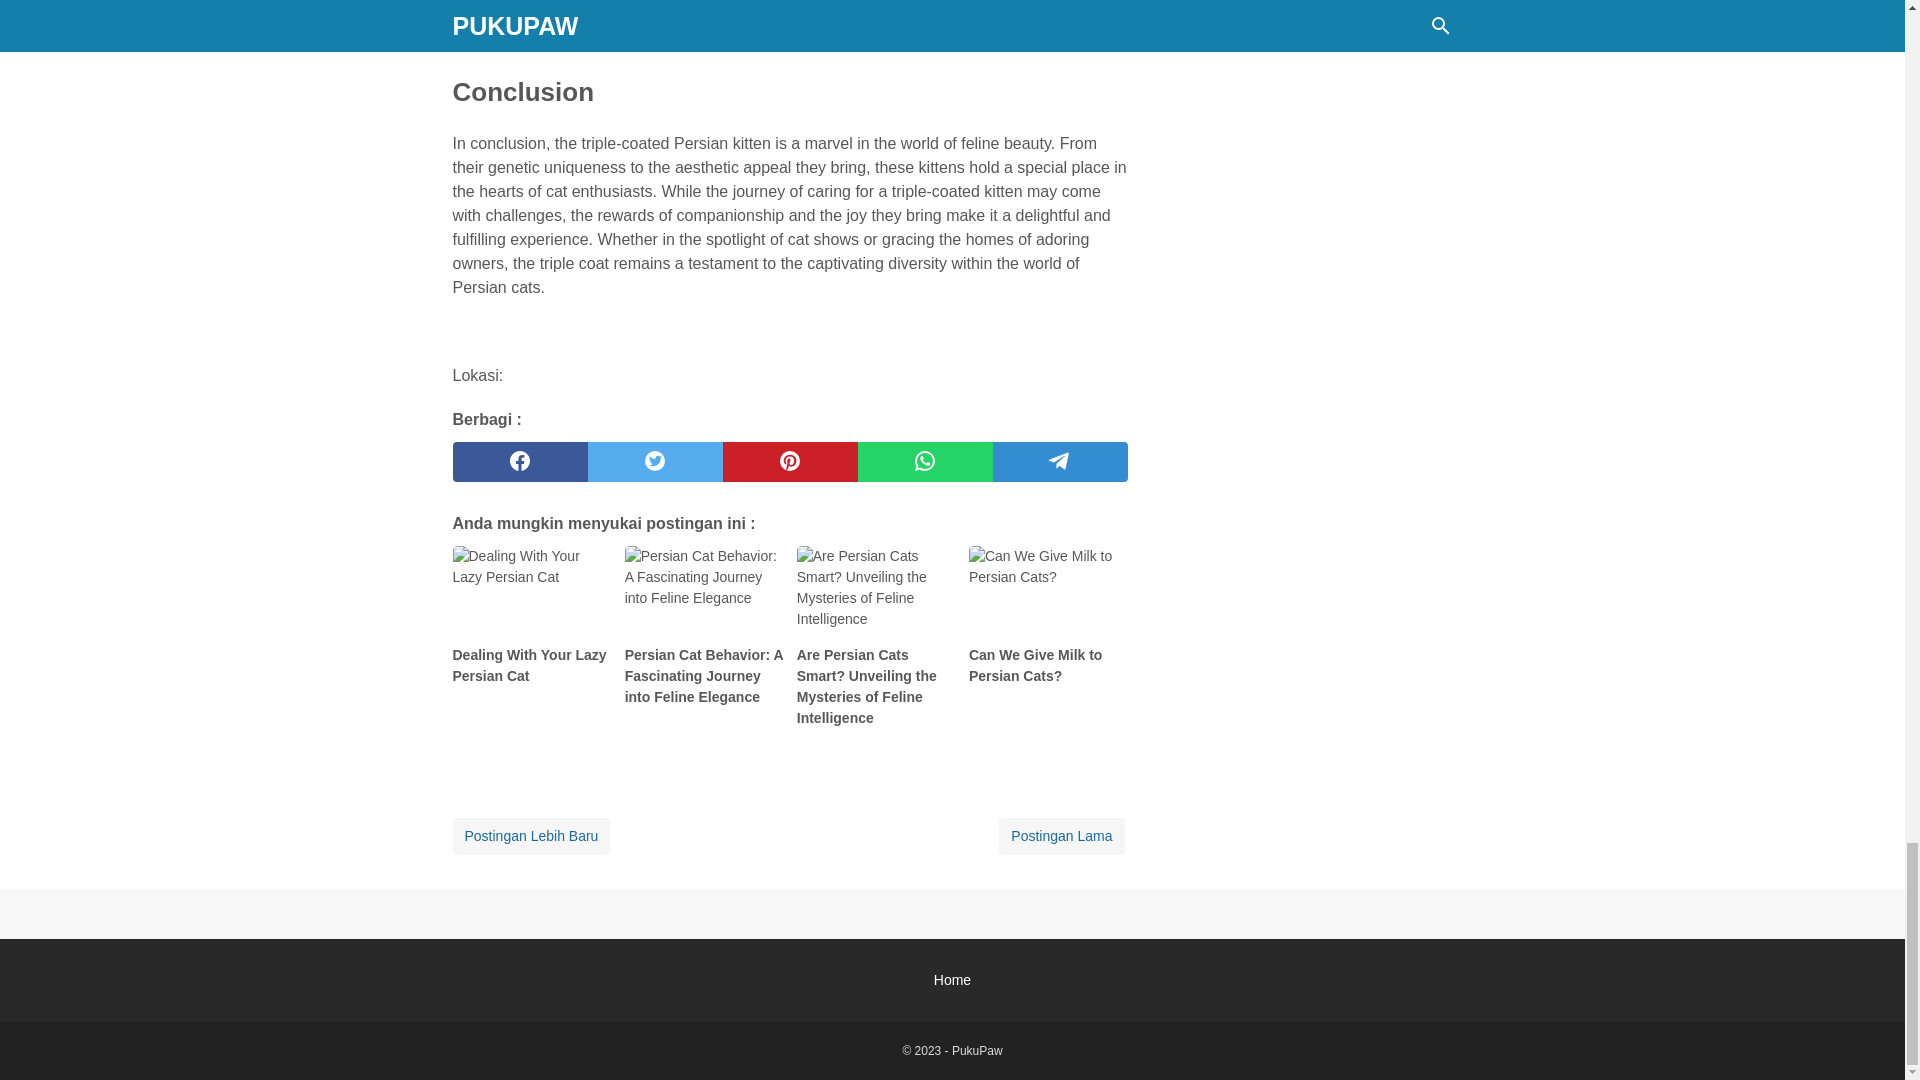  What do you see at coordinates (530, 836) in the screenshot?
I see `Postingan Lebih Baru` at bounding box center [530, 836].